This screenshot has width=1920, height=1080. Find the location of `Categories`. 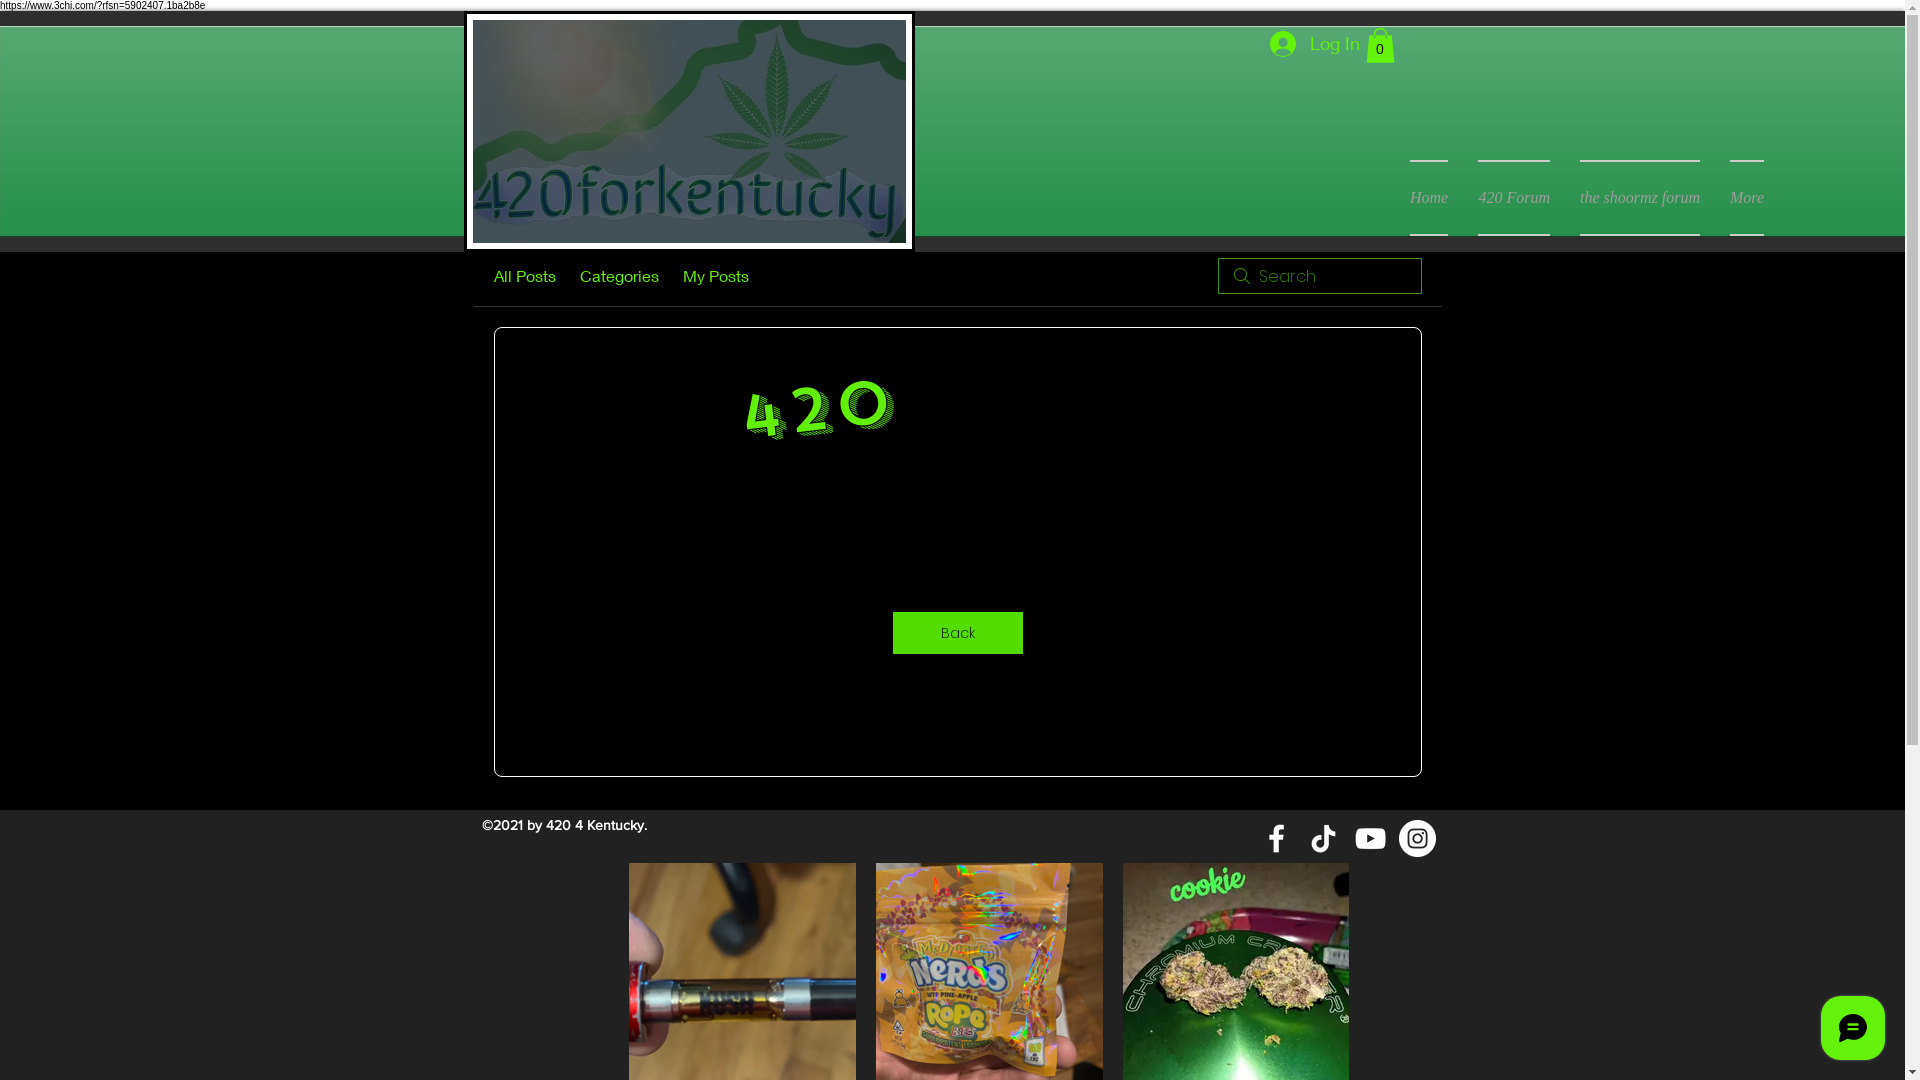

Categories is located at coordinates (620, 276).